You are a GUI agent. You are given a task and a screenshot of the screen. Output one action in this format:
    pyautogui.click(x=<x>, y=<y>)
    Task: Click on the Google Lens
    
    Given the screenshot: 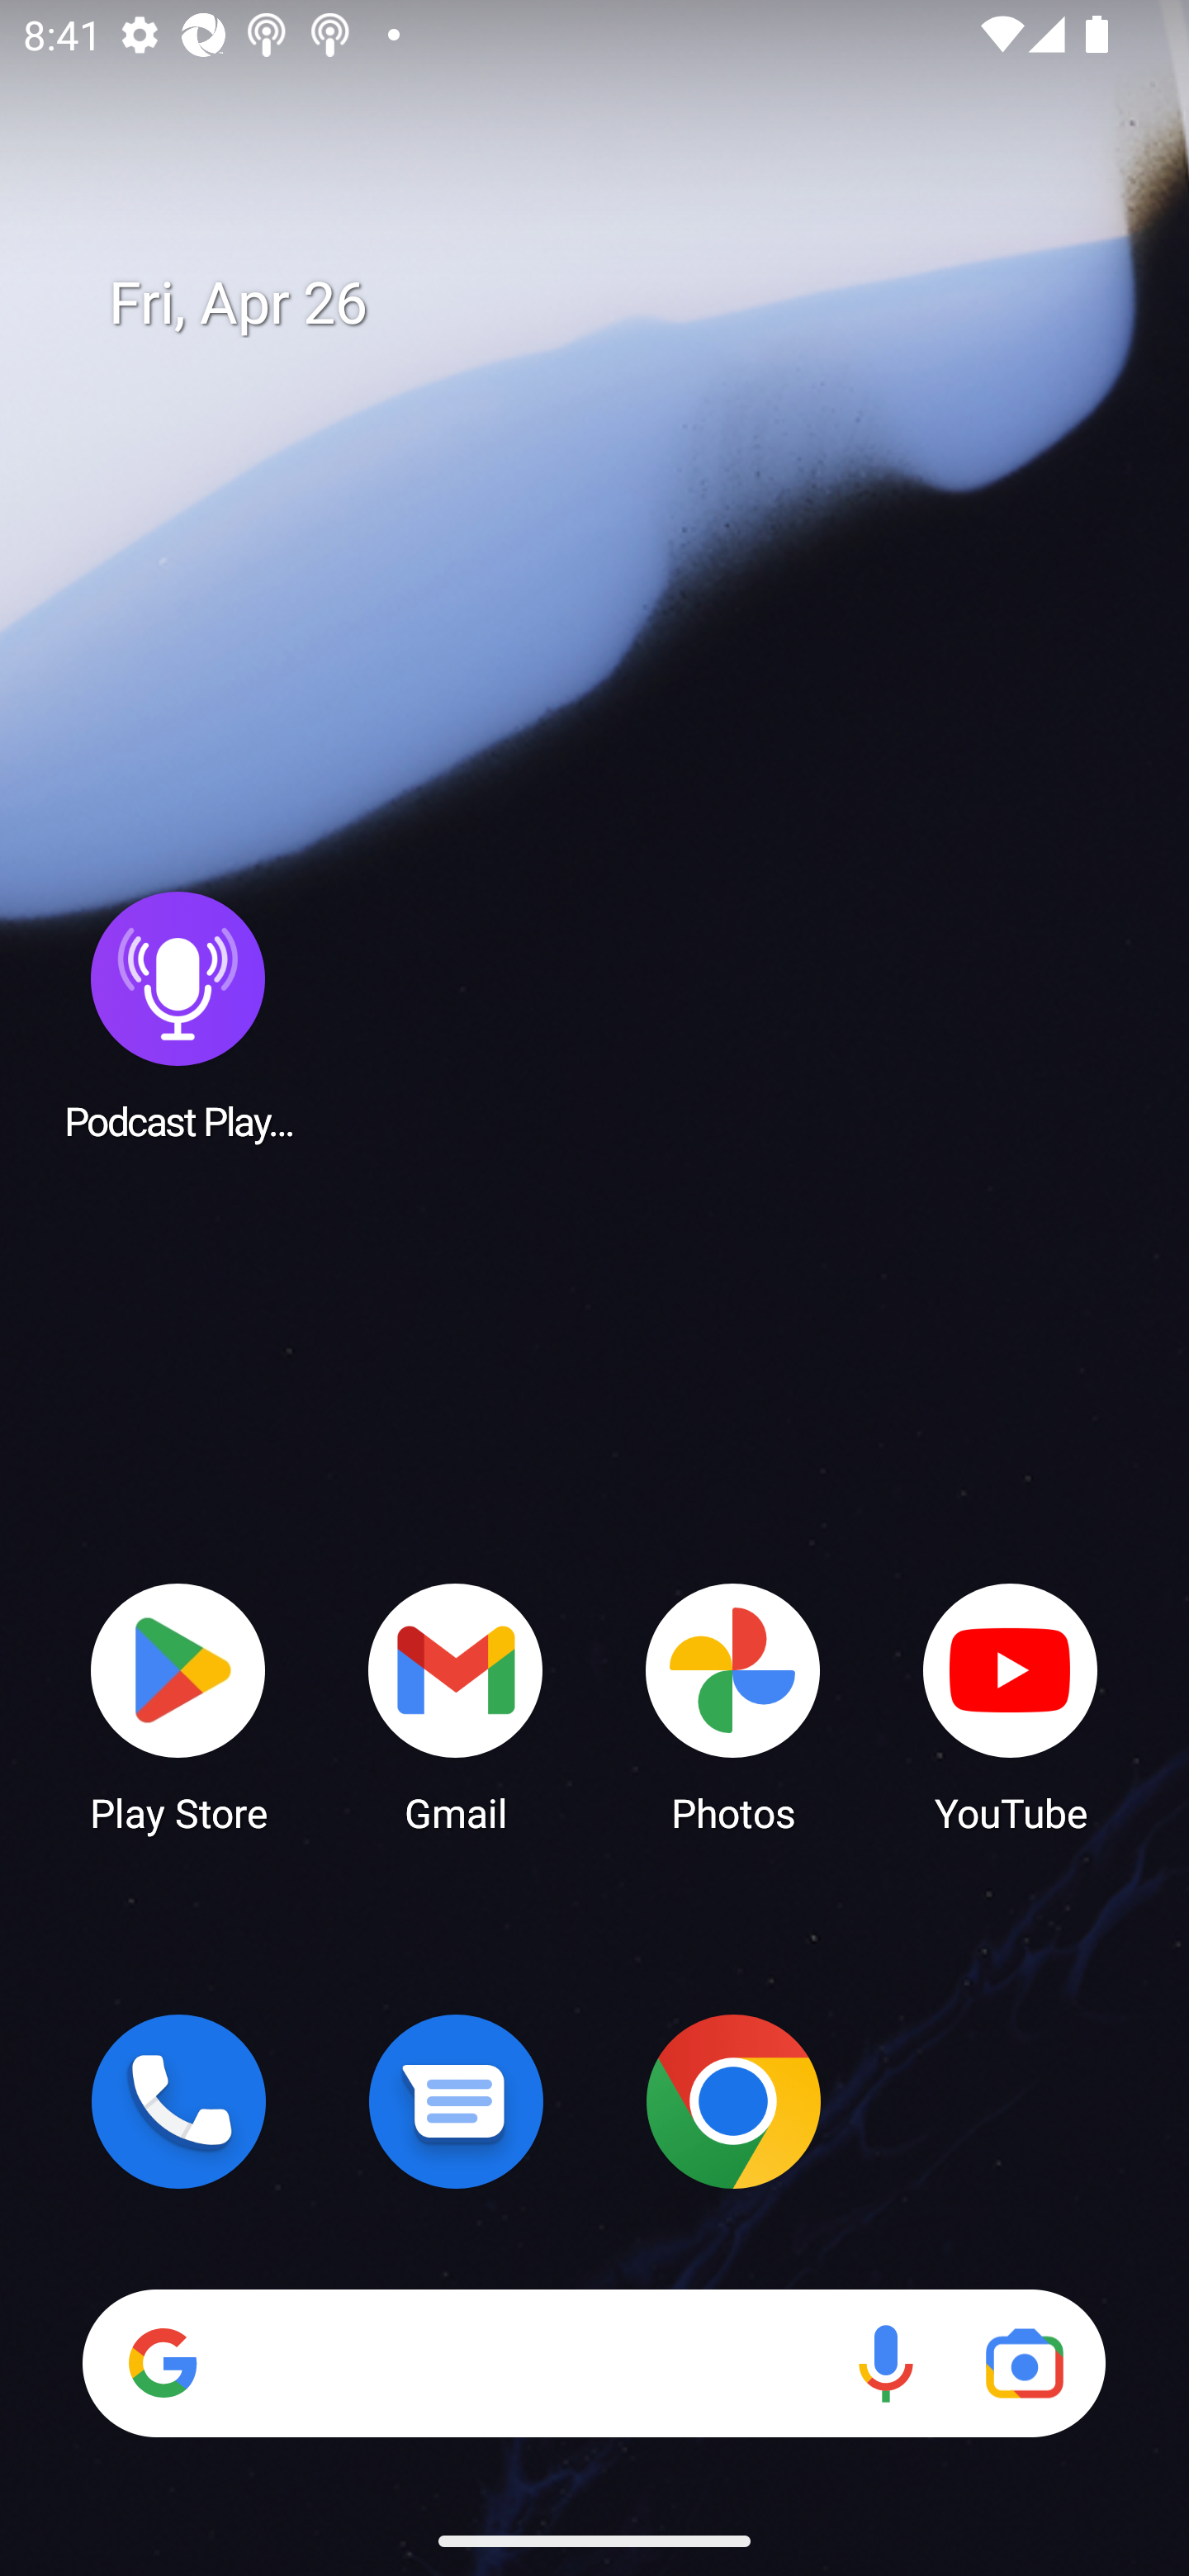 What is the action you would take?
    pyautogui.click(x=1024, y=2363)
    